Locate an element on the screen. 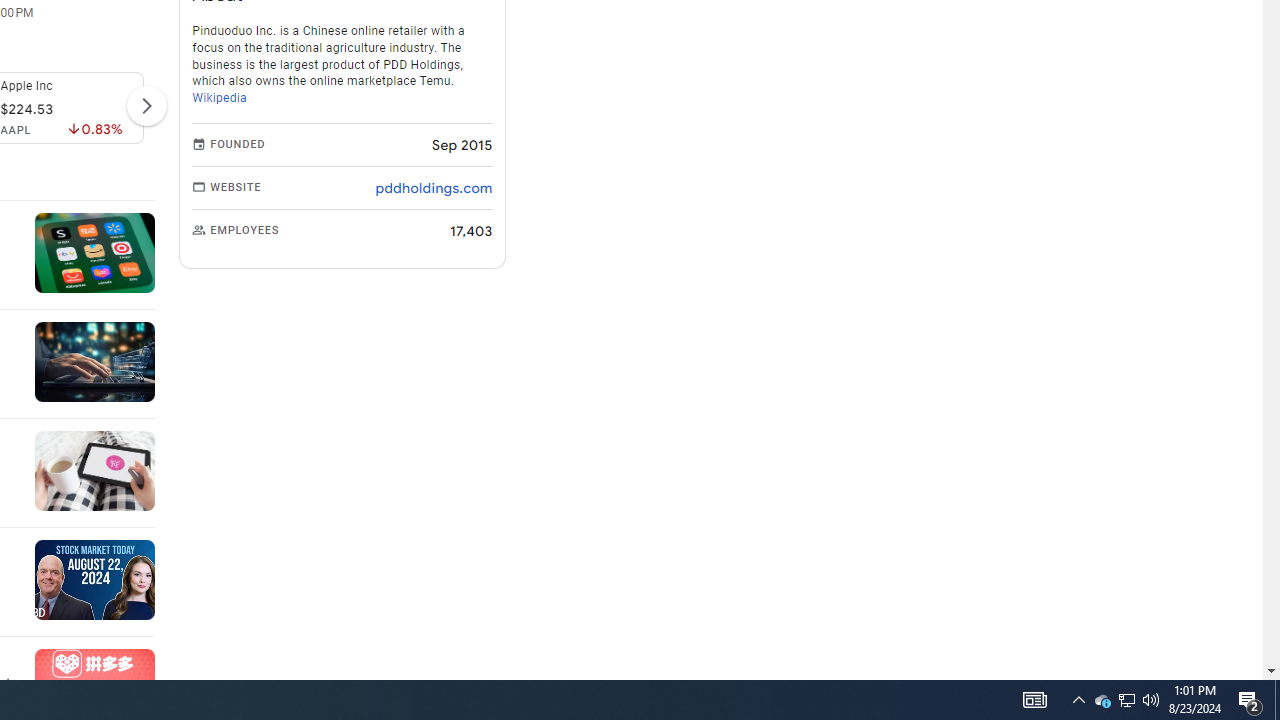 This screenshot has height=720, width=1280. pddholdings.com is located at coordinates (434, 188).